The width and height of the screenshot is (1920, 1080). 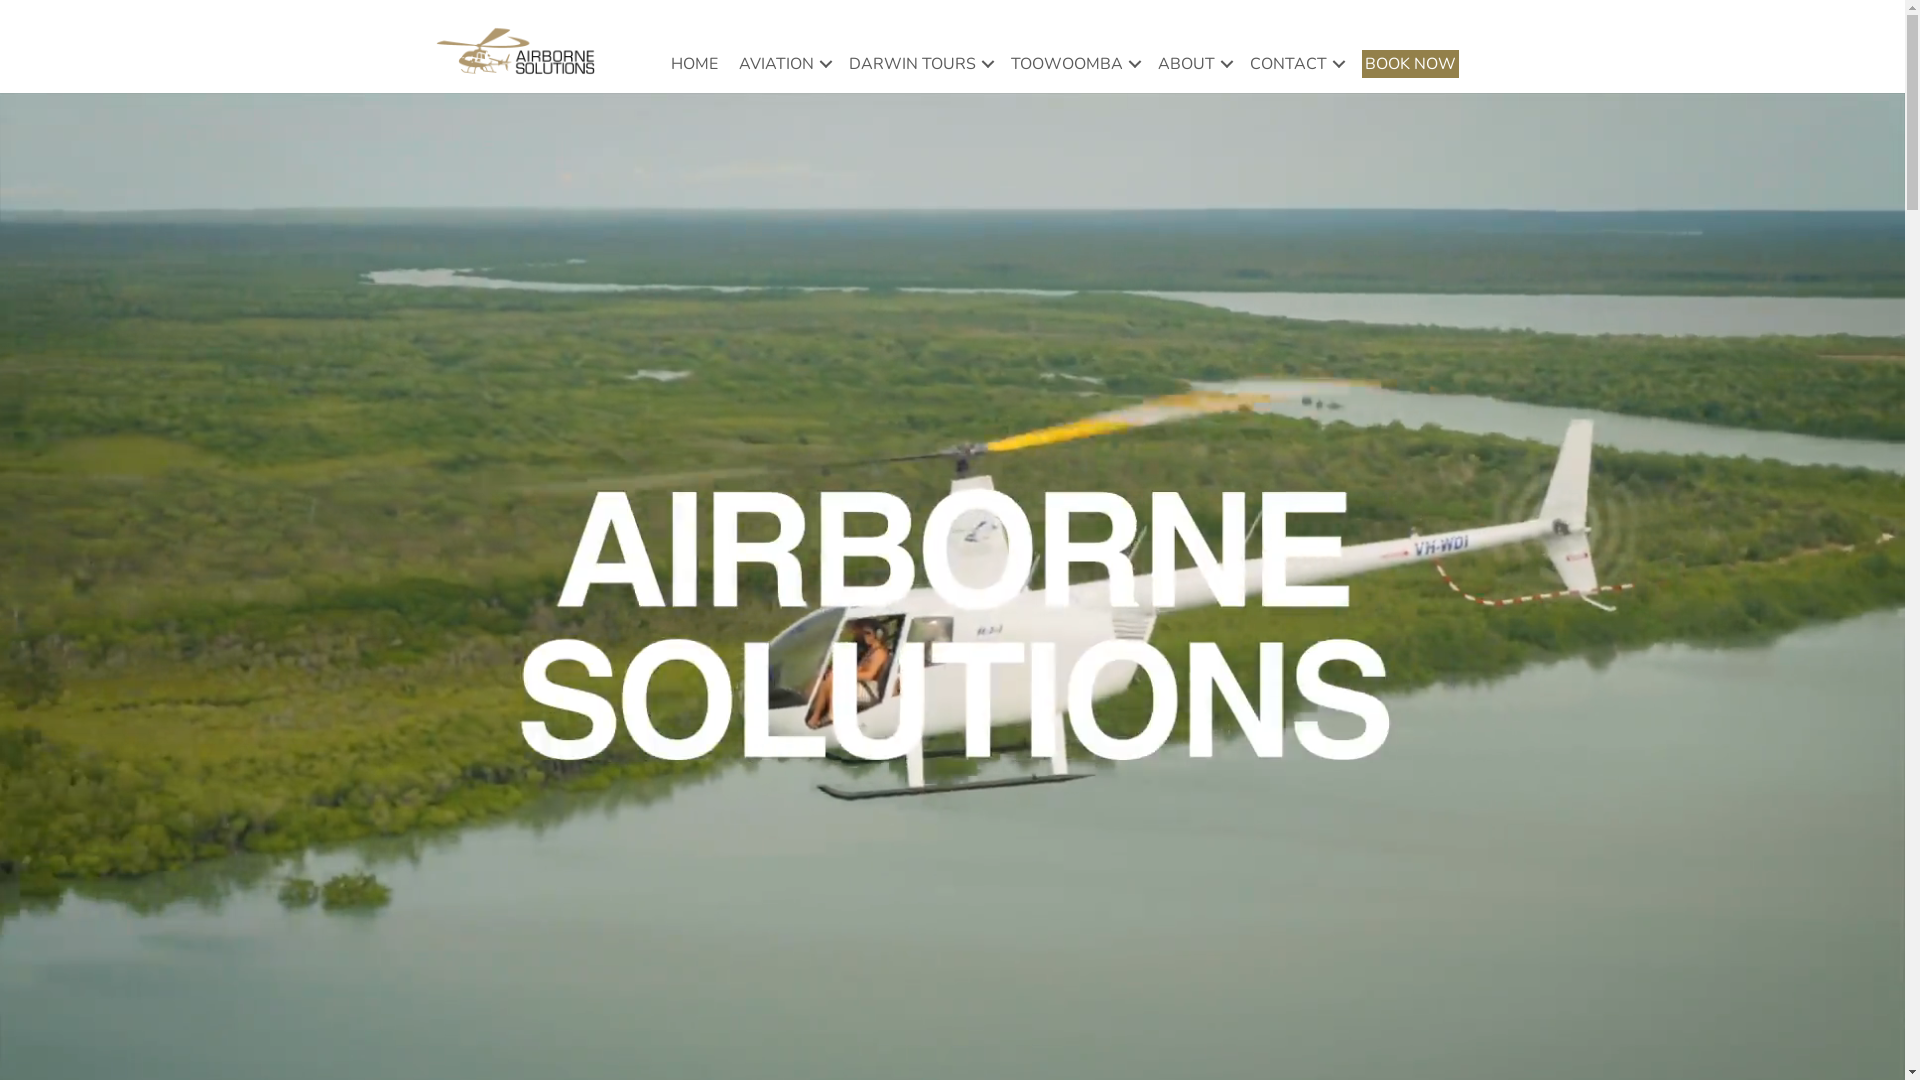 I want to click on BOOK NOW, so click(x=1410, y=64).